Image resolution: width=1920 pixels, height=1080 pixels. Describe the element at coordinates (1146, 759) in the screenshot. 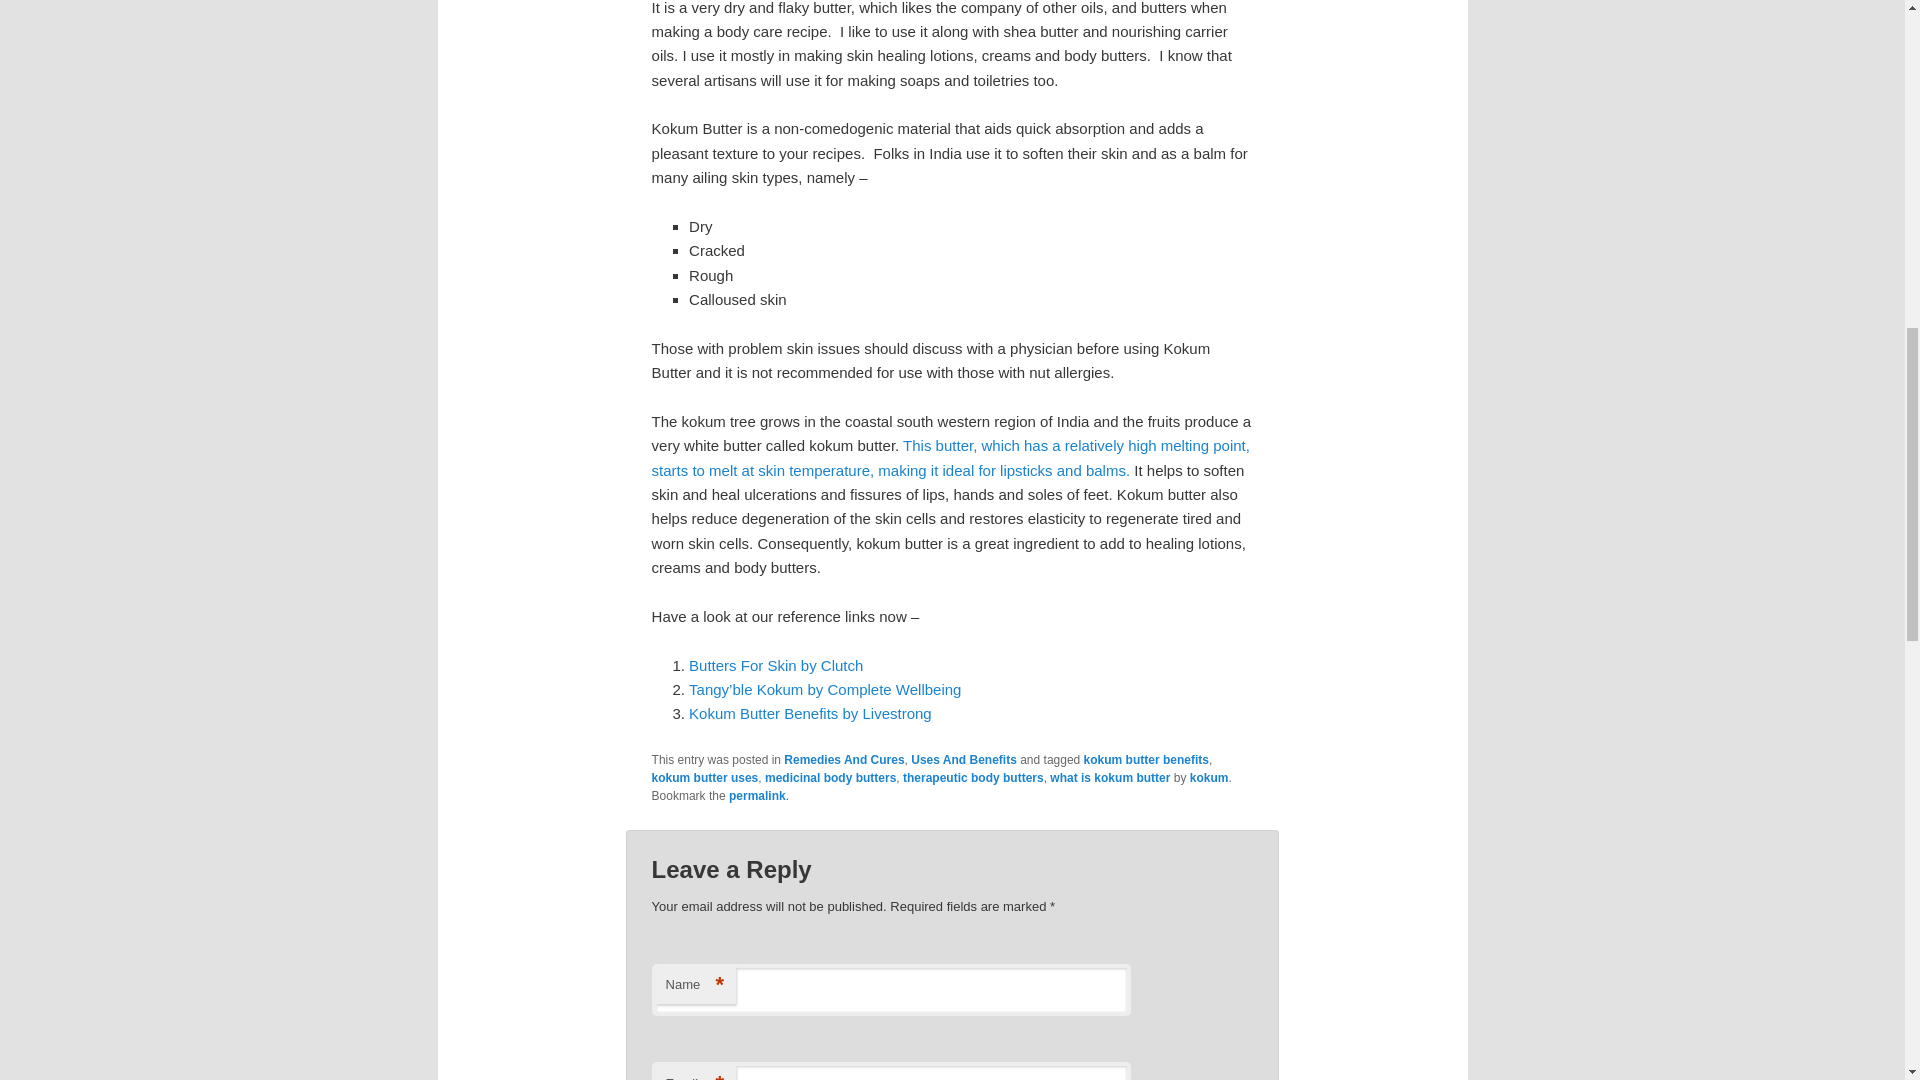

I see `kokum butter benefits` at that location.